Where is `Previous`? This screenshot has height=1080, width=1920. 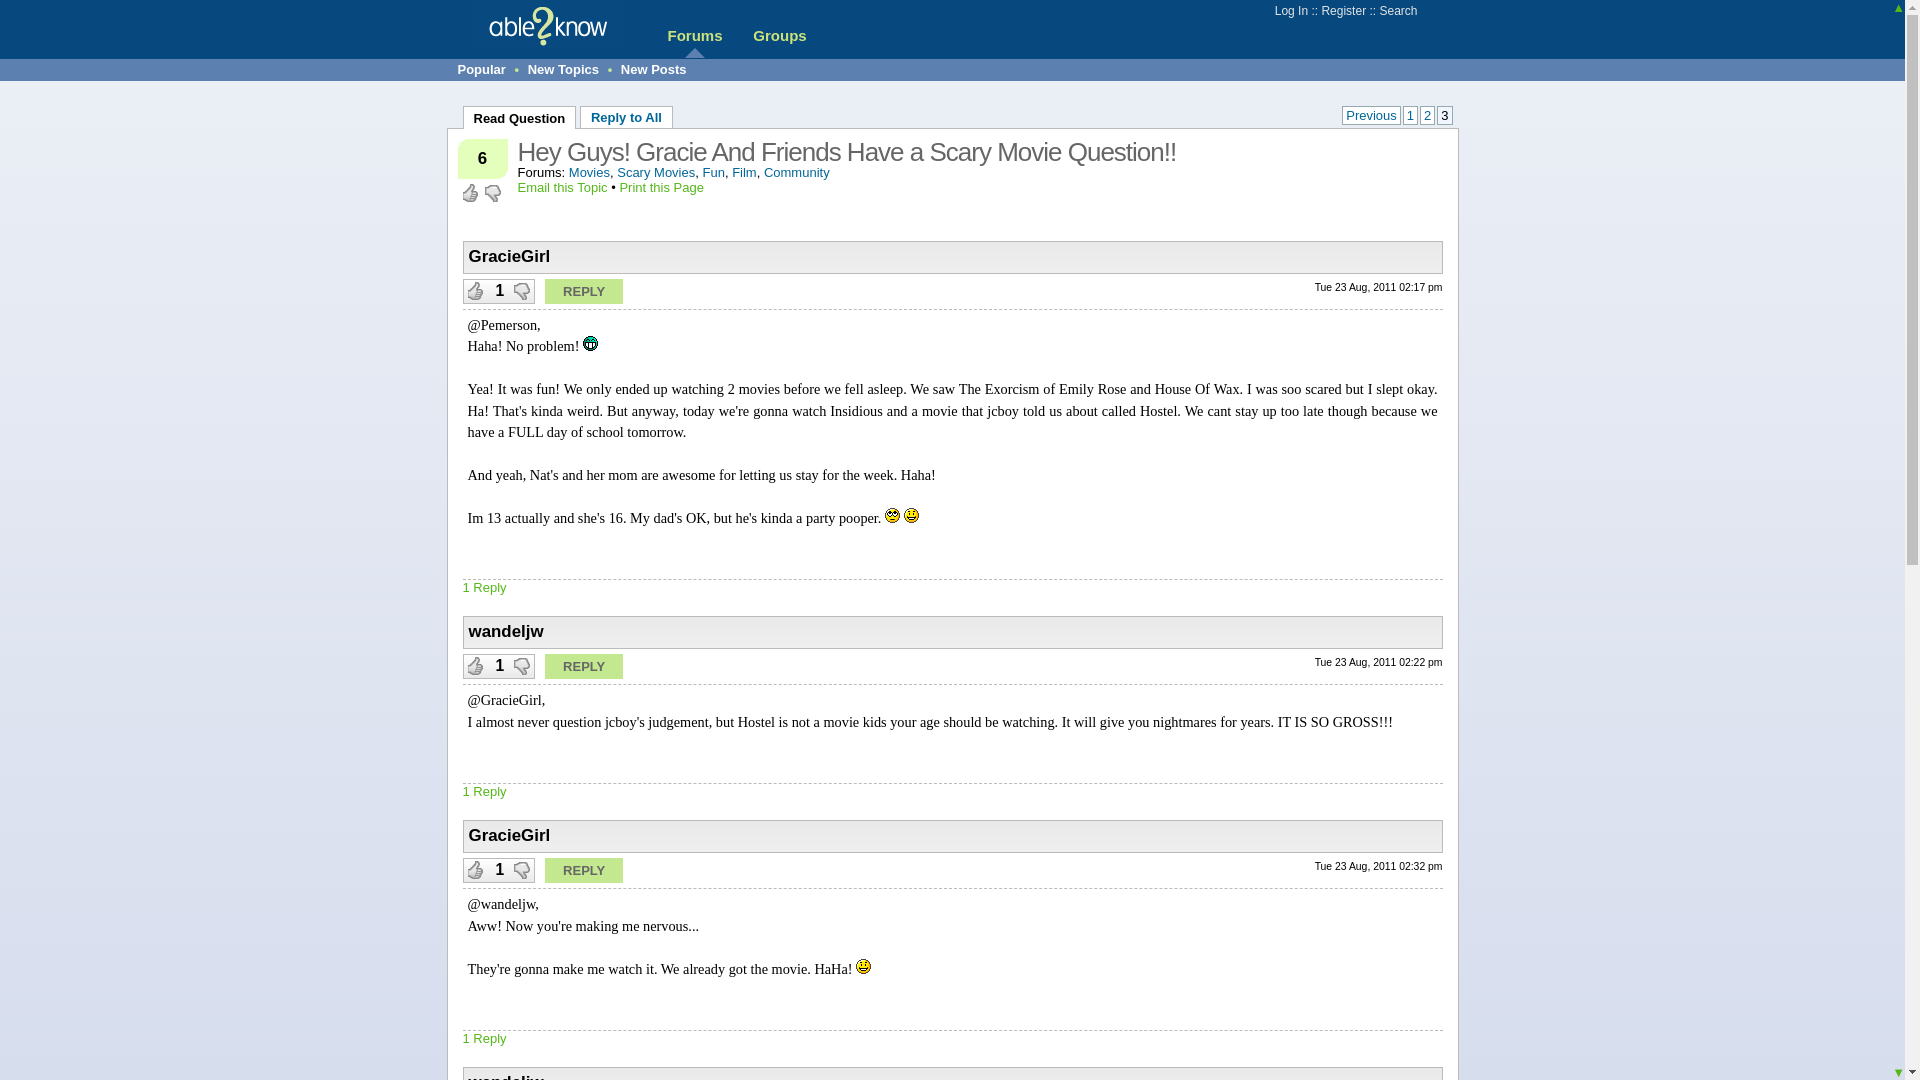
Previous is located at coordinates (1372, 115).